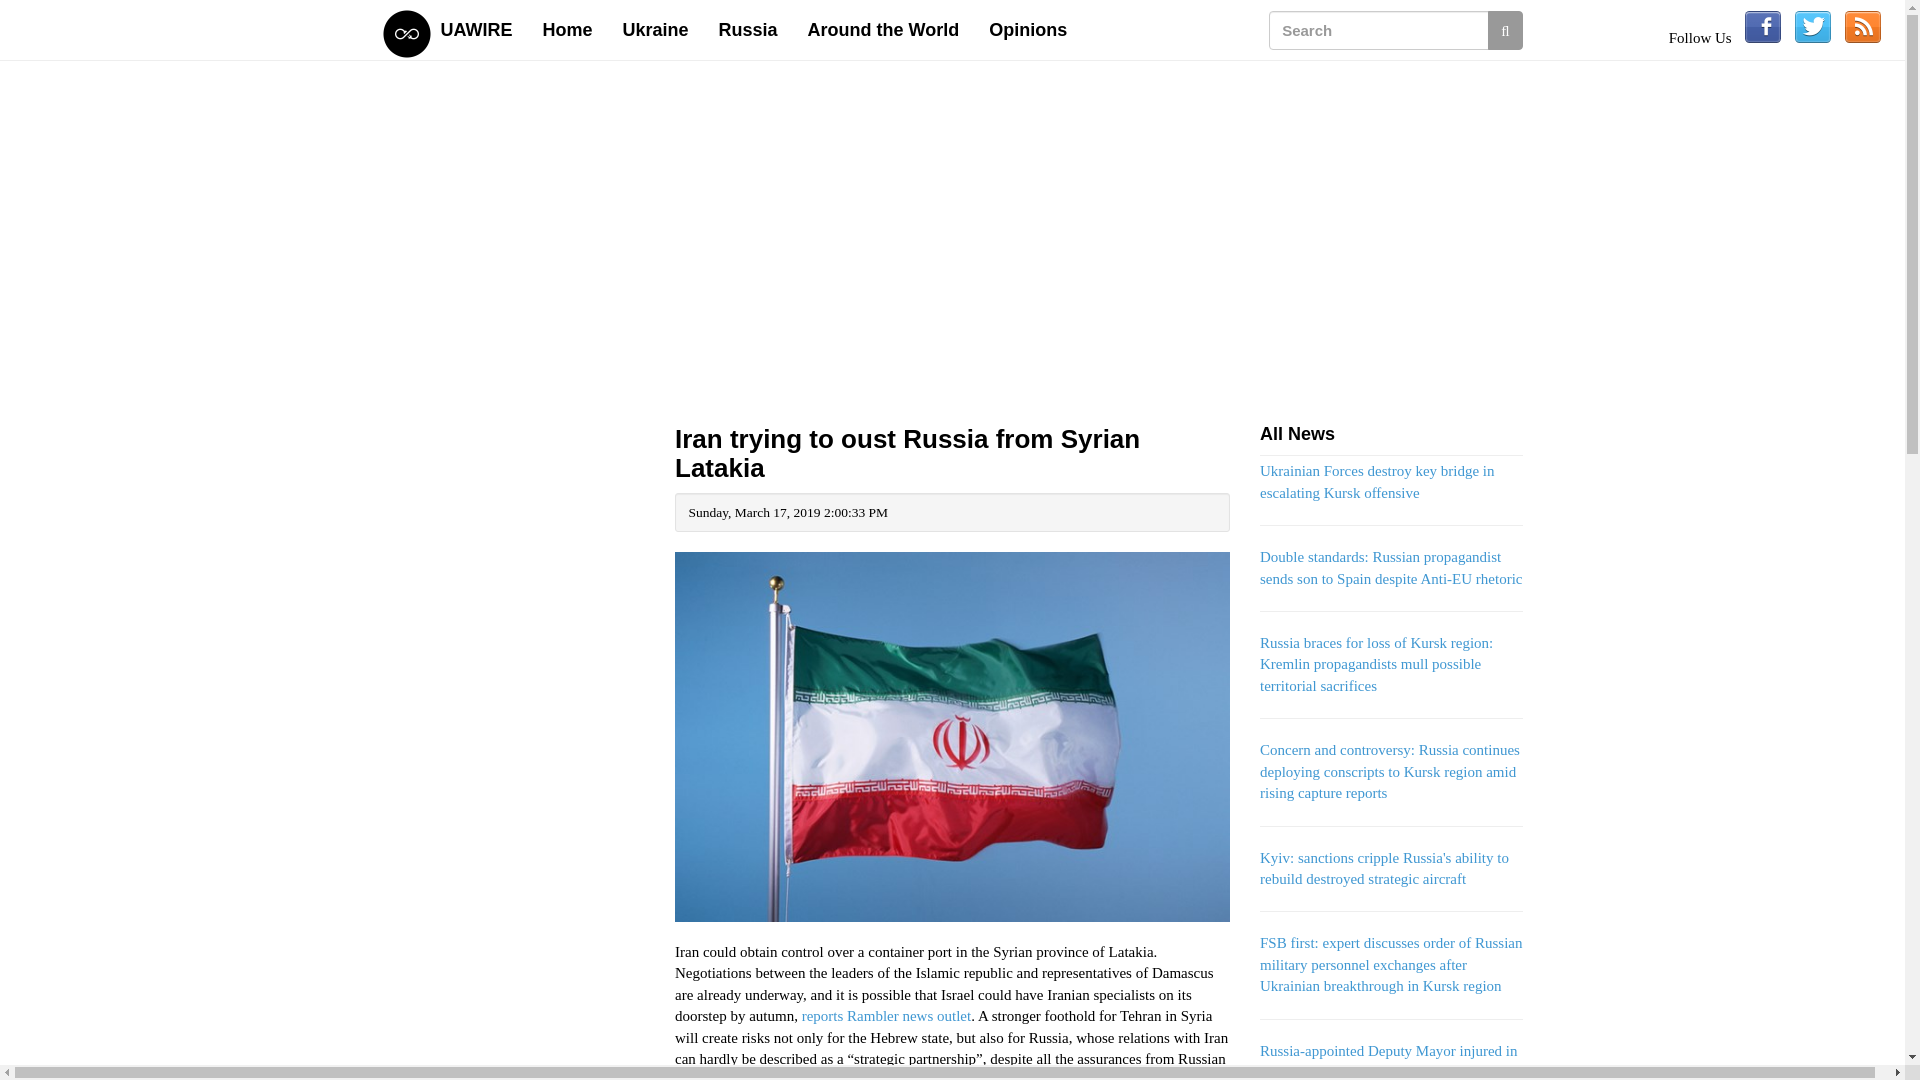 The width and height of the screenshot is (1920, 1080). Describe the element at coordinates (748, 30) in the screenshot. I see `Russia` at that location.